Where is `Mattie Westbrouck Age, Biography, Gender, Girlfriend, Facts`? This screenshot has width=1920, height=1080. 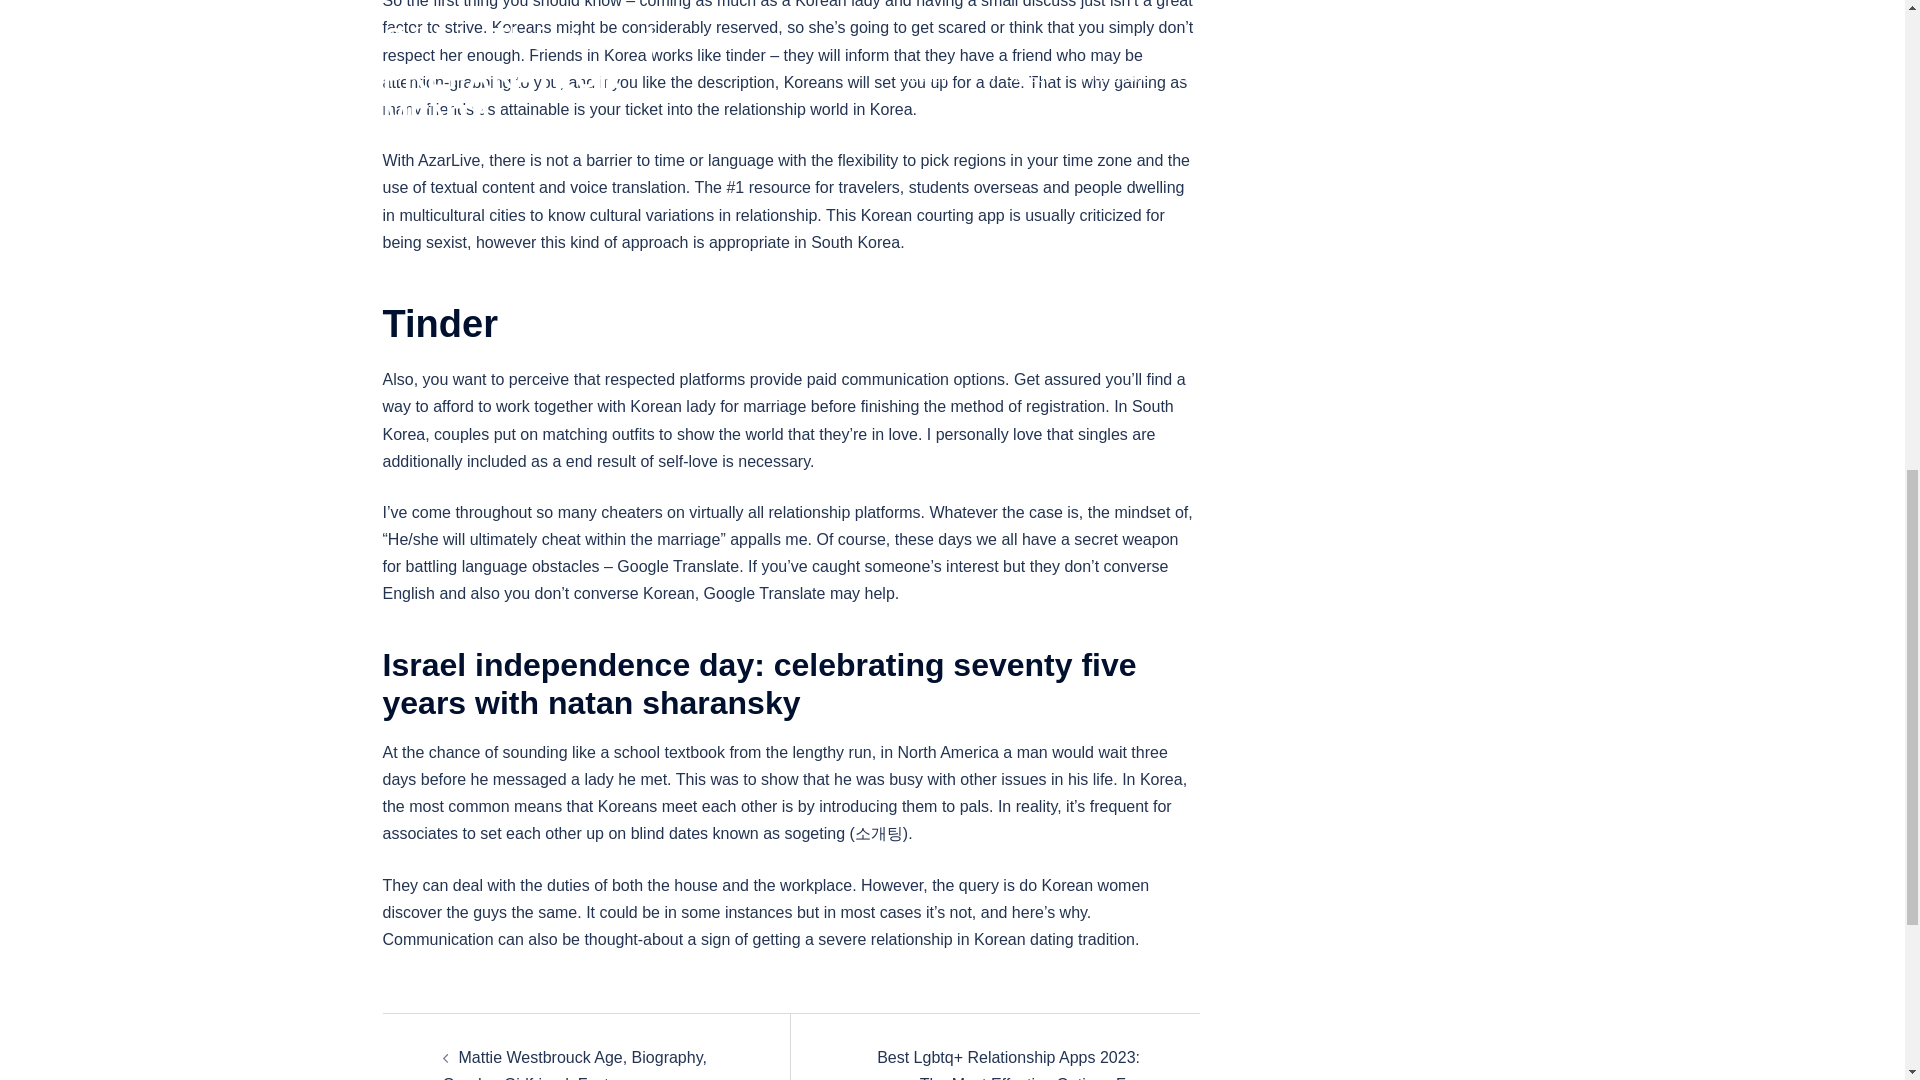
Mattie Westbrouck Age, Biography, Gender, Girlfriend, Facts is located at coordinates (574, 1064).